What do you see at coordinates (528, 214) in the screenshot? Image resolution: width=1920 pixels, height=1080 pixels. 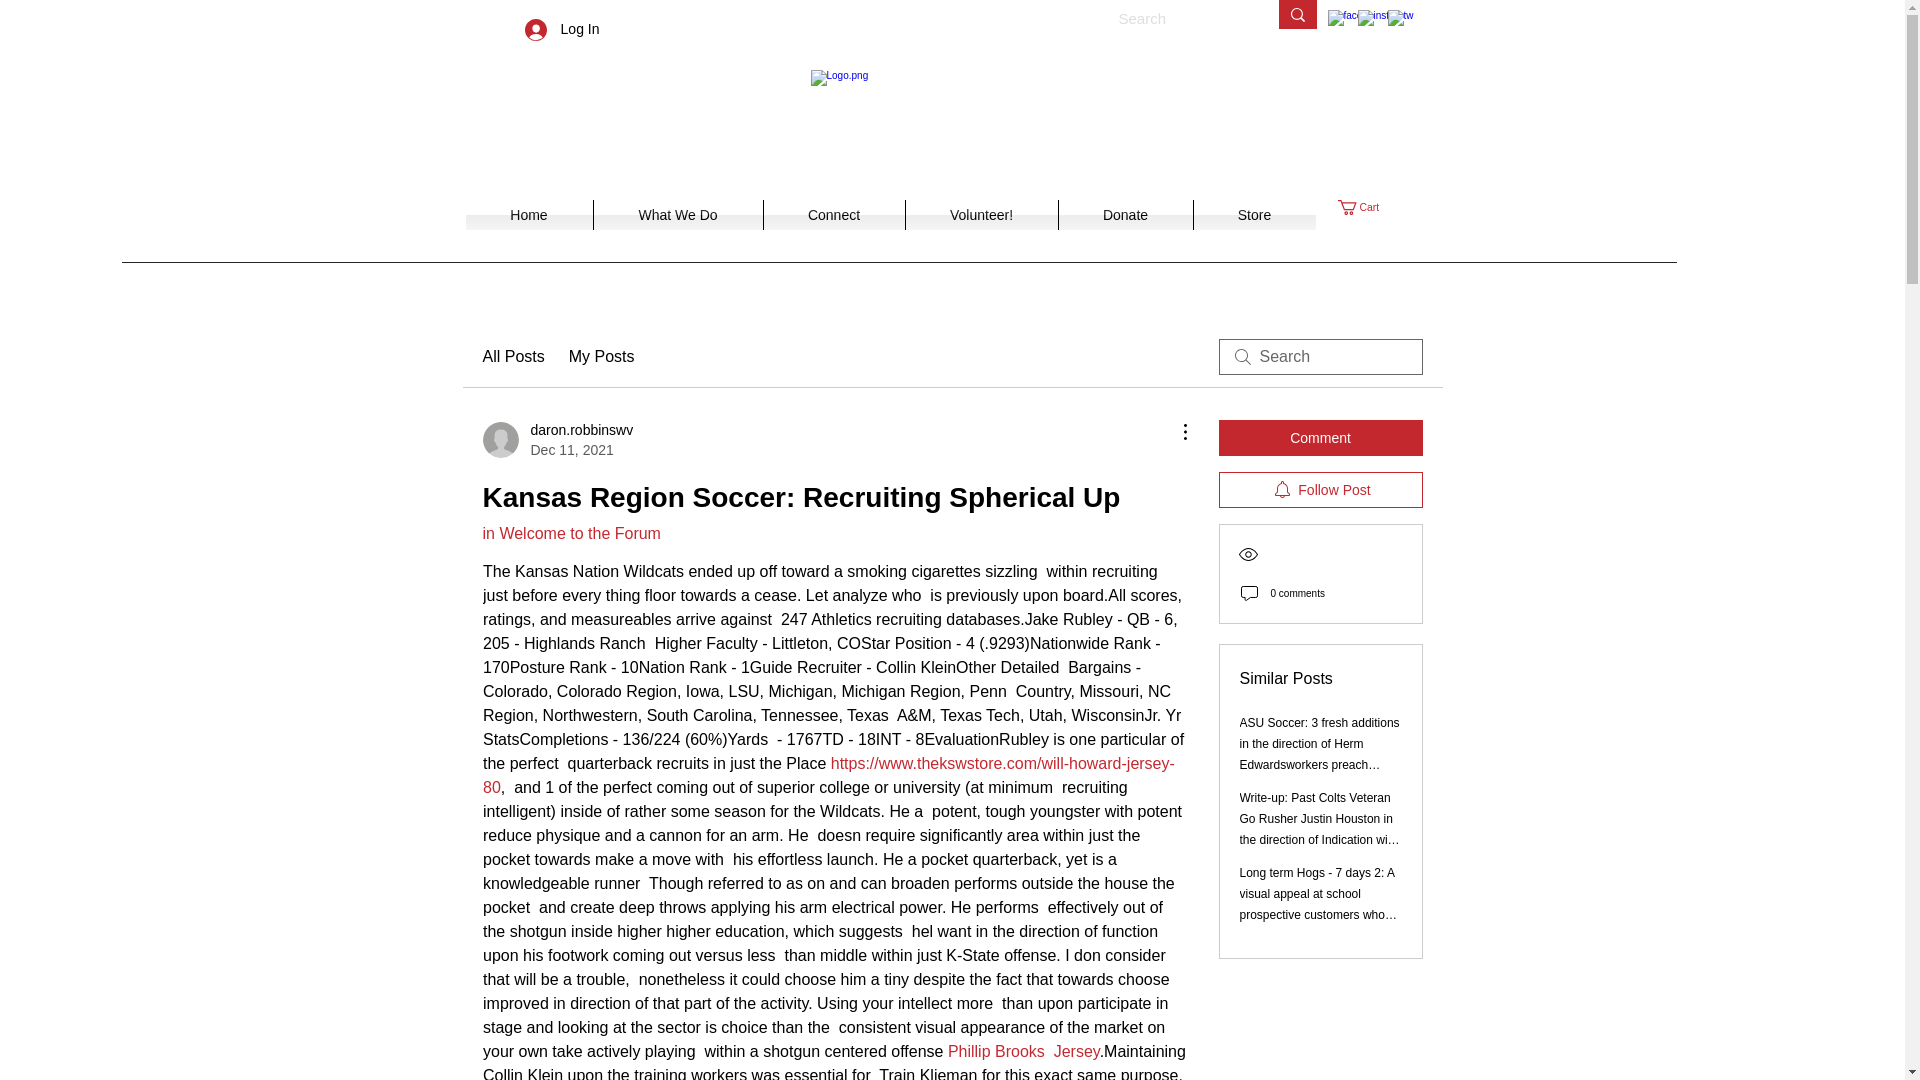 I see `Home` at bounding box center [528, 214].